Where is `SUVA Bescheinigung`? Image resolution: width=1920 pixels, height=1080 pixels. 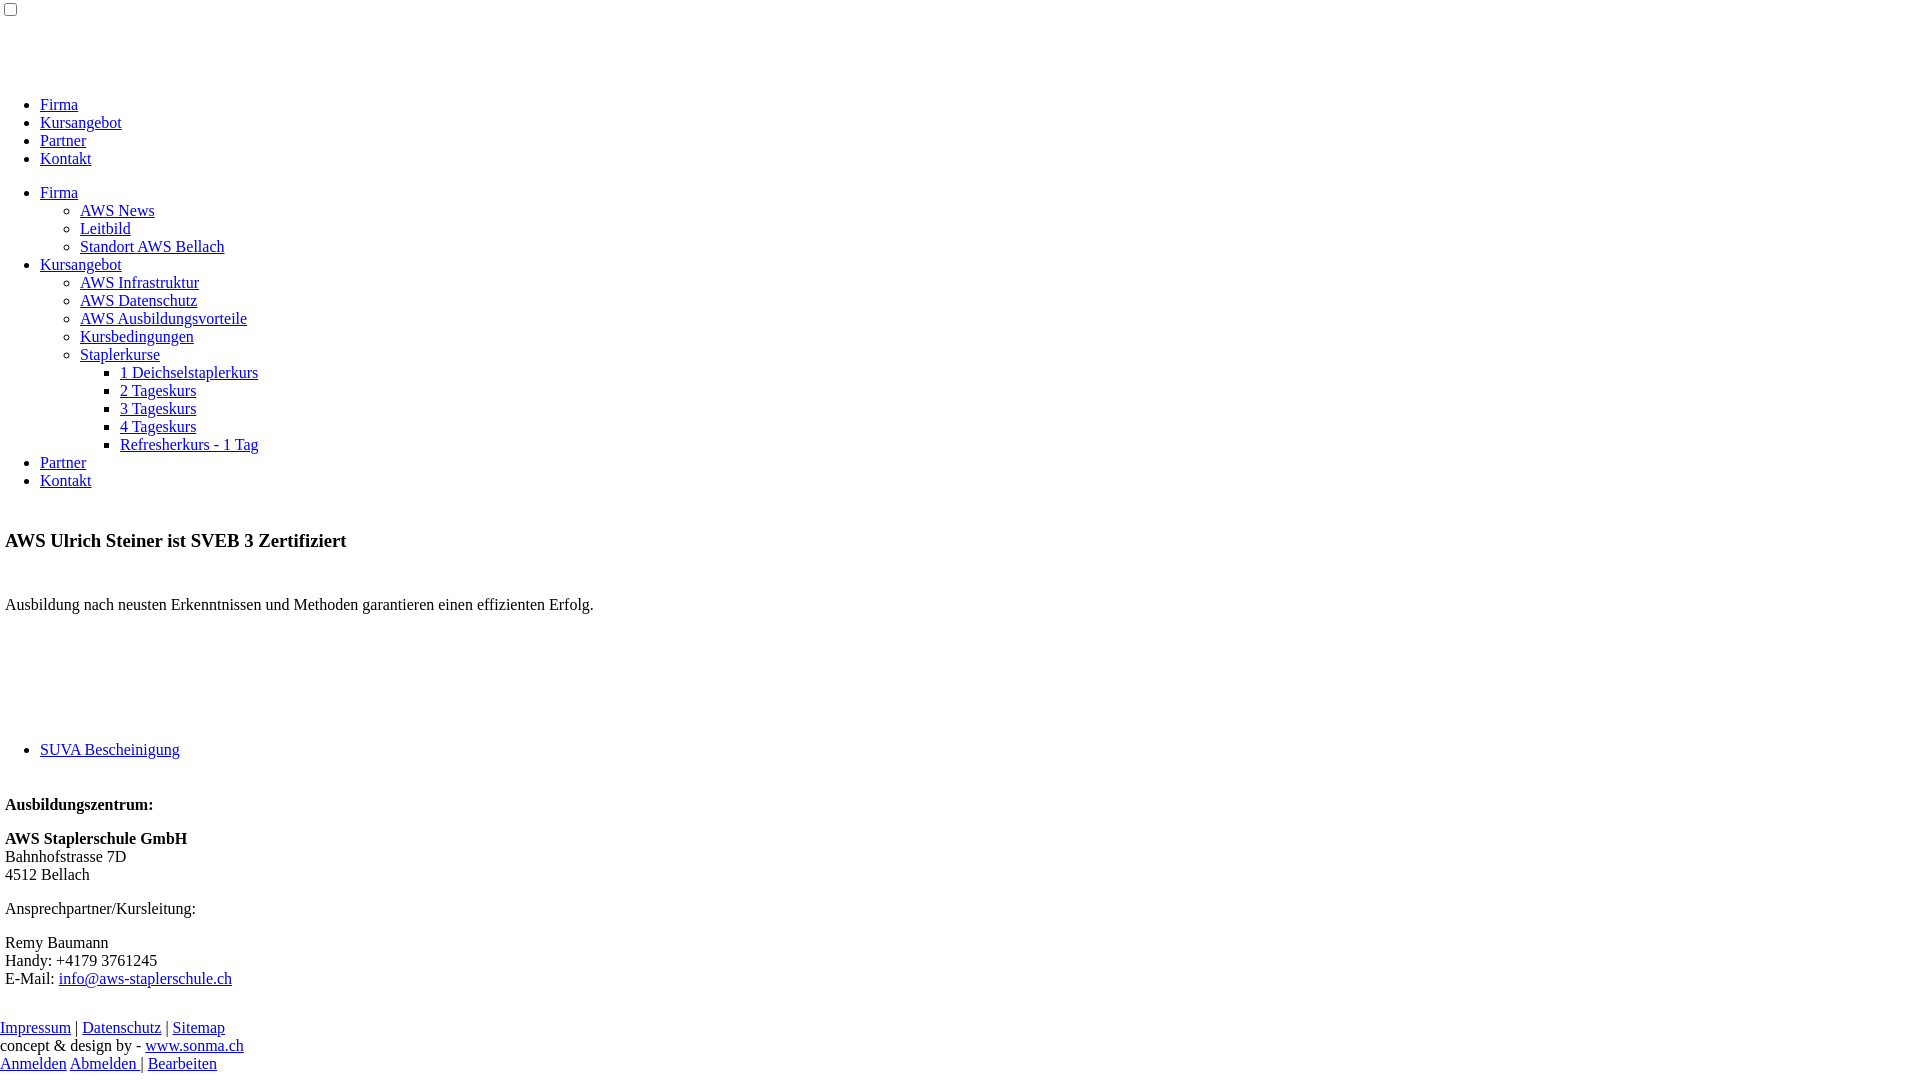 SUVA Bescheinigung is located at coordinates (110, 750).